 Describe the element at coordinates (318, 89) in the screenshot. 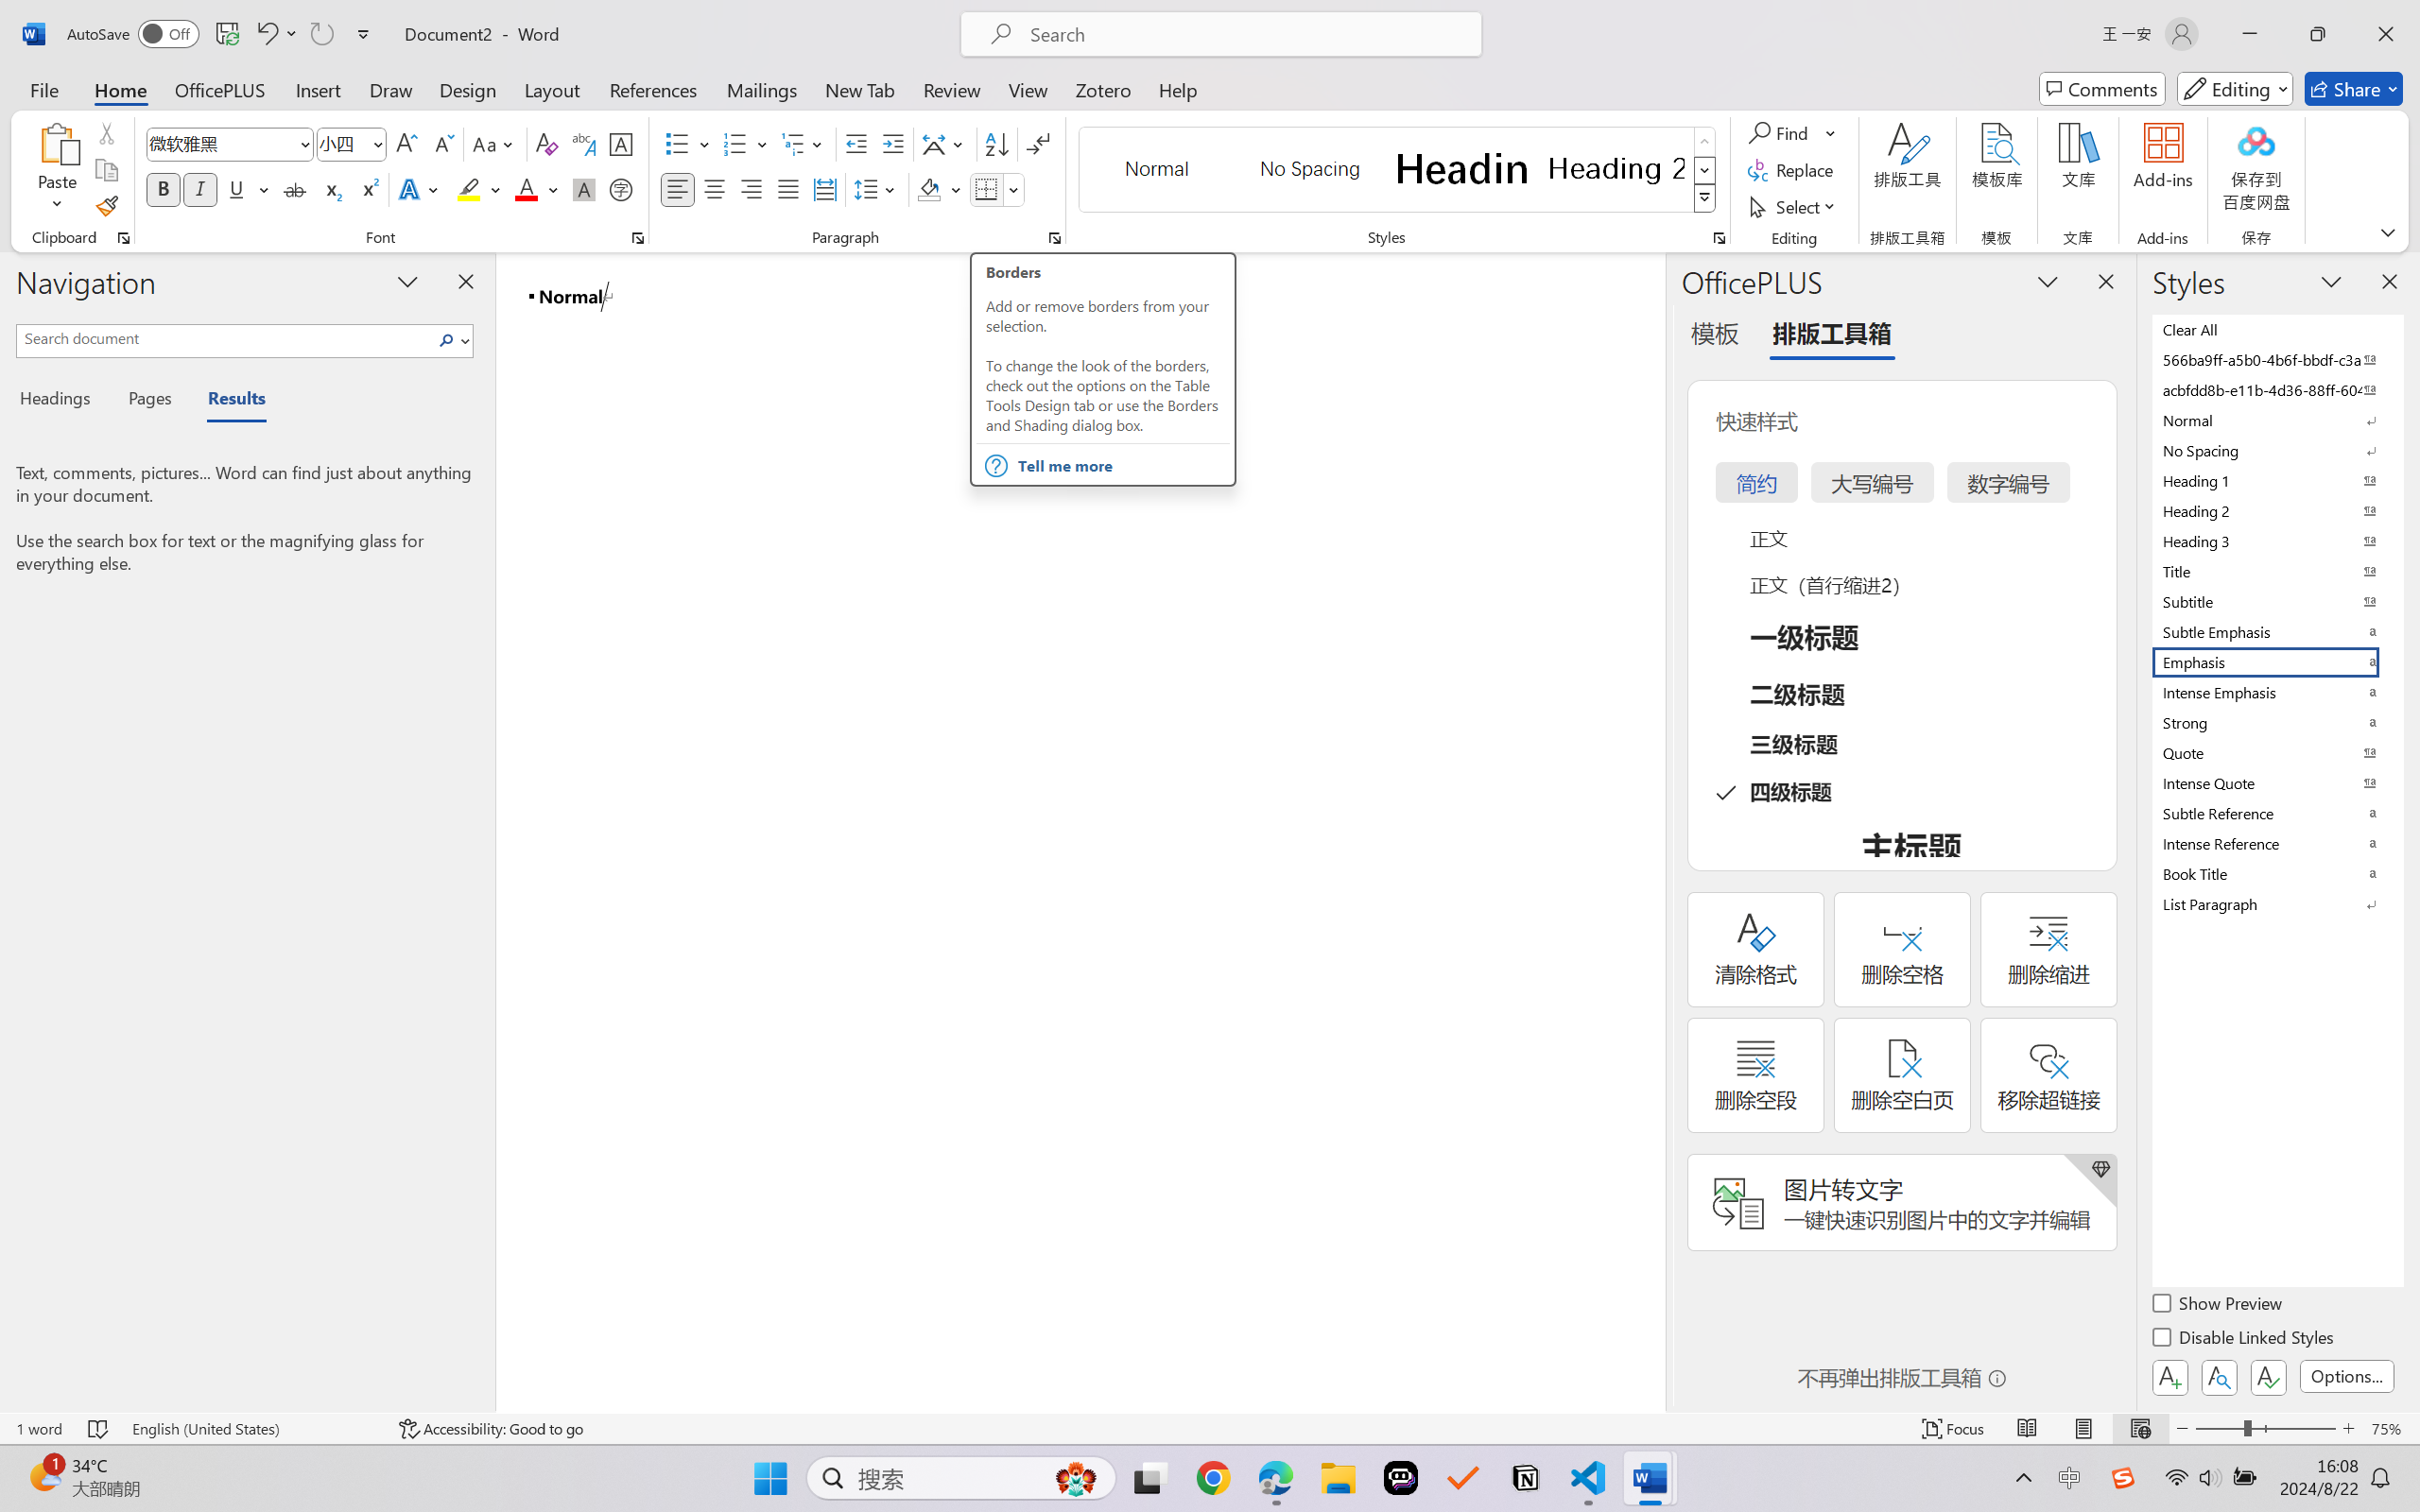

I see `Insert` at that location.